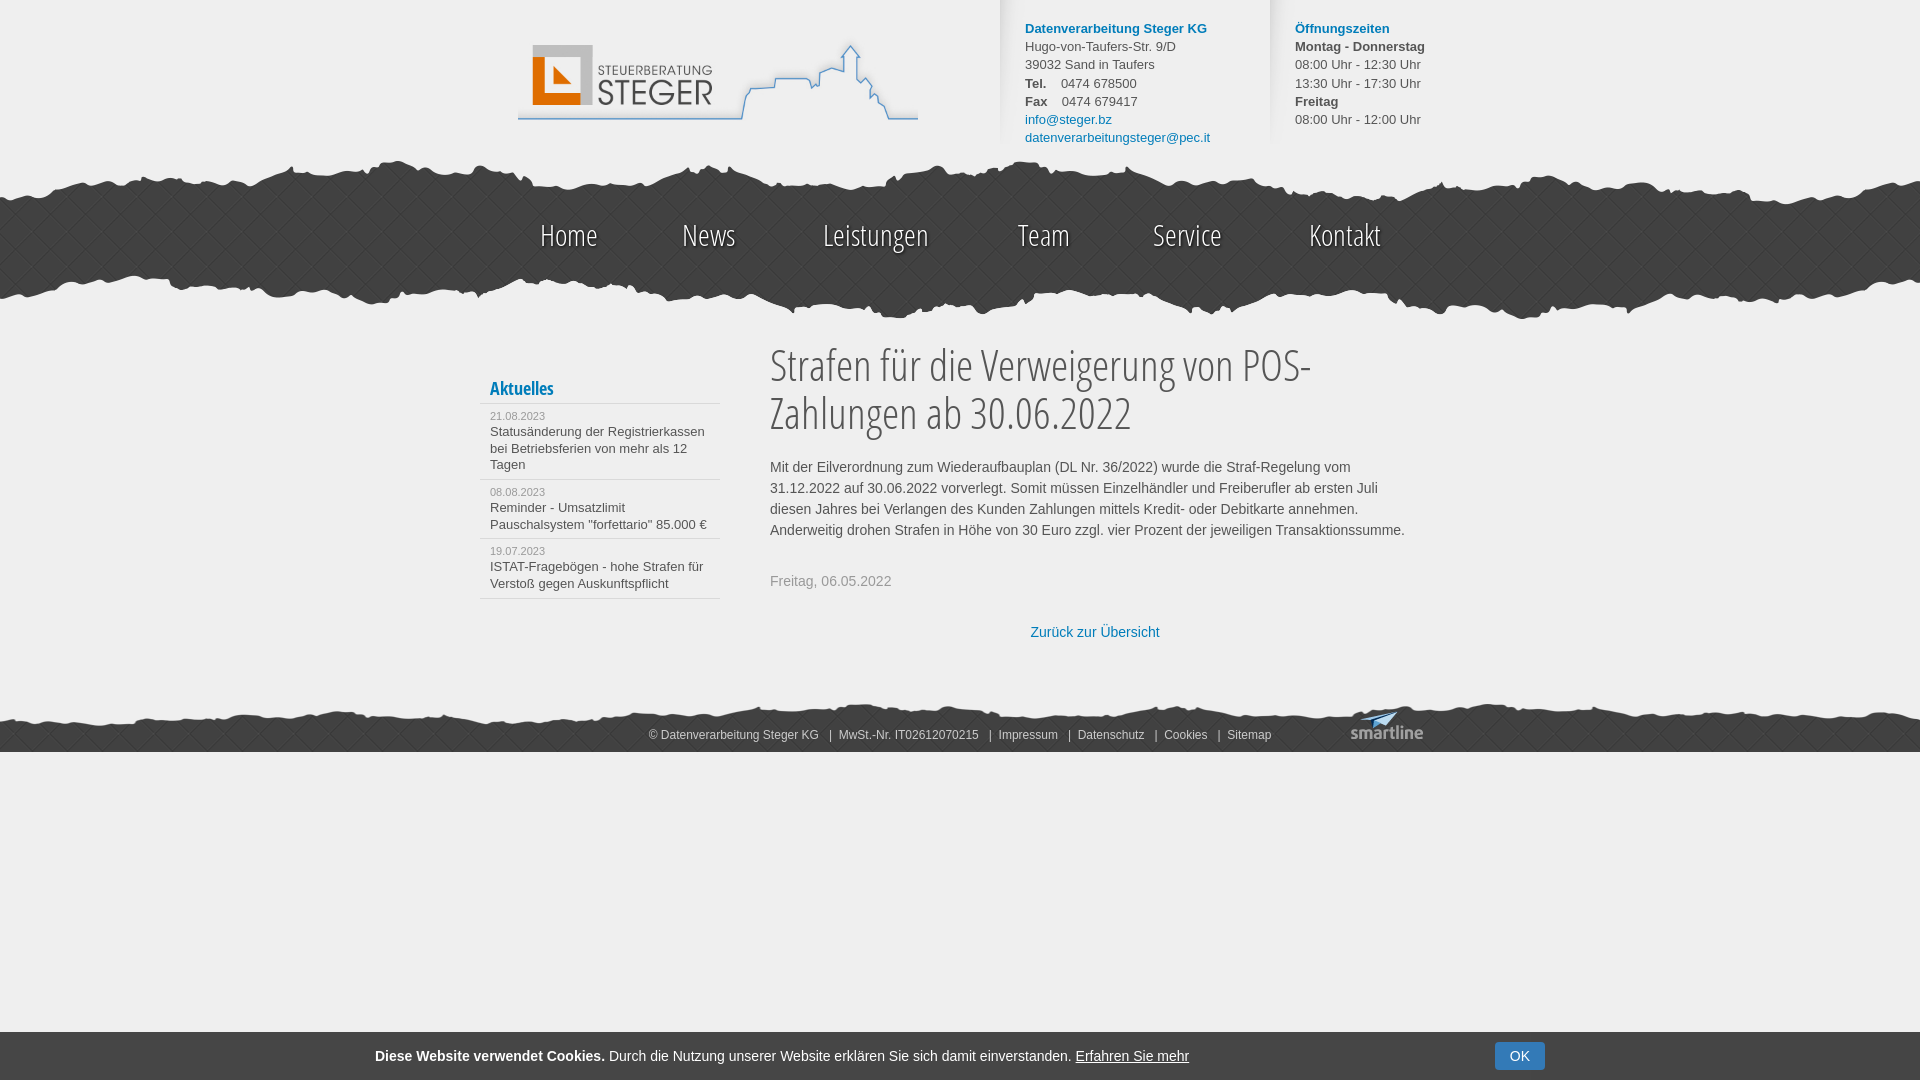  What do you see at coordinates (1028, 735) in the screenshot?
I see `Impressum` at bounding box center [1028, 735].